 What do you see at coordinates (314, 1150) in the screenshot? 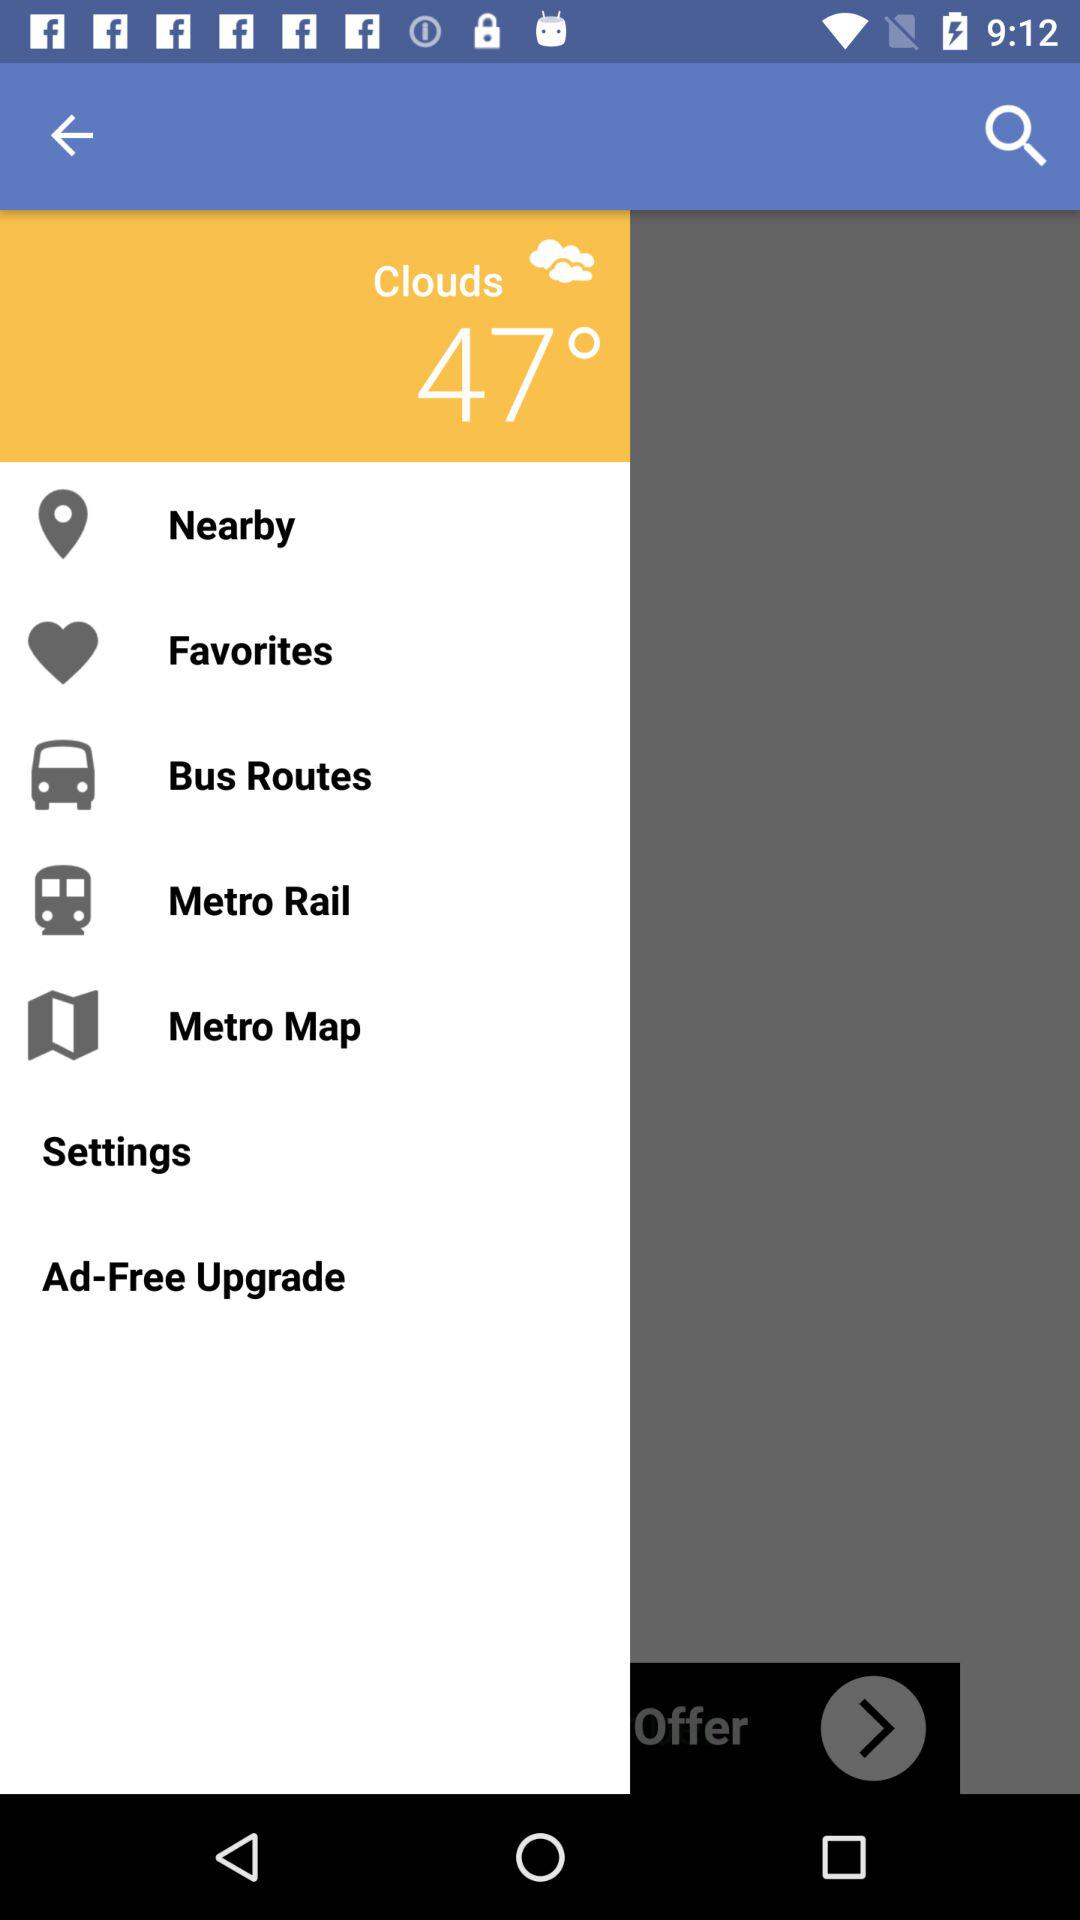
I see `swipe to the settings icon` at bounding box center [314, 1150].